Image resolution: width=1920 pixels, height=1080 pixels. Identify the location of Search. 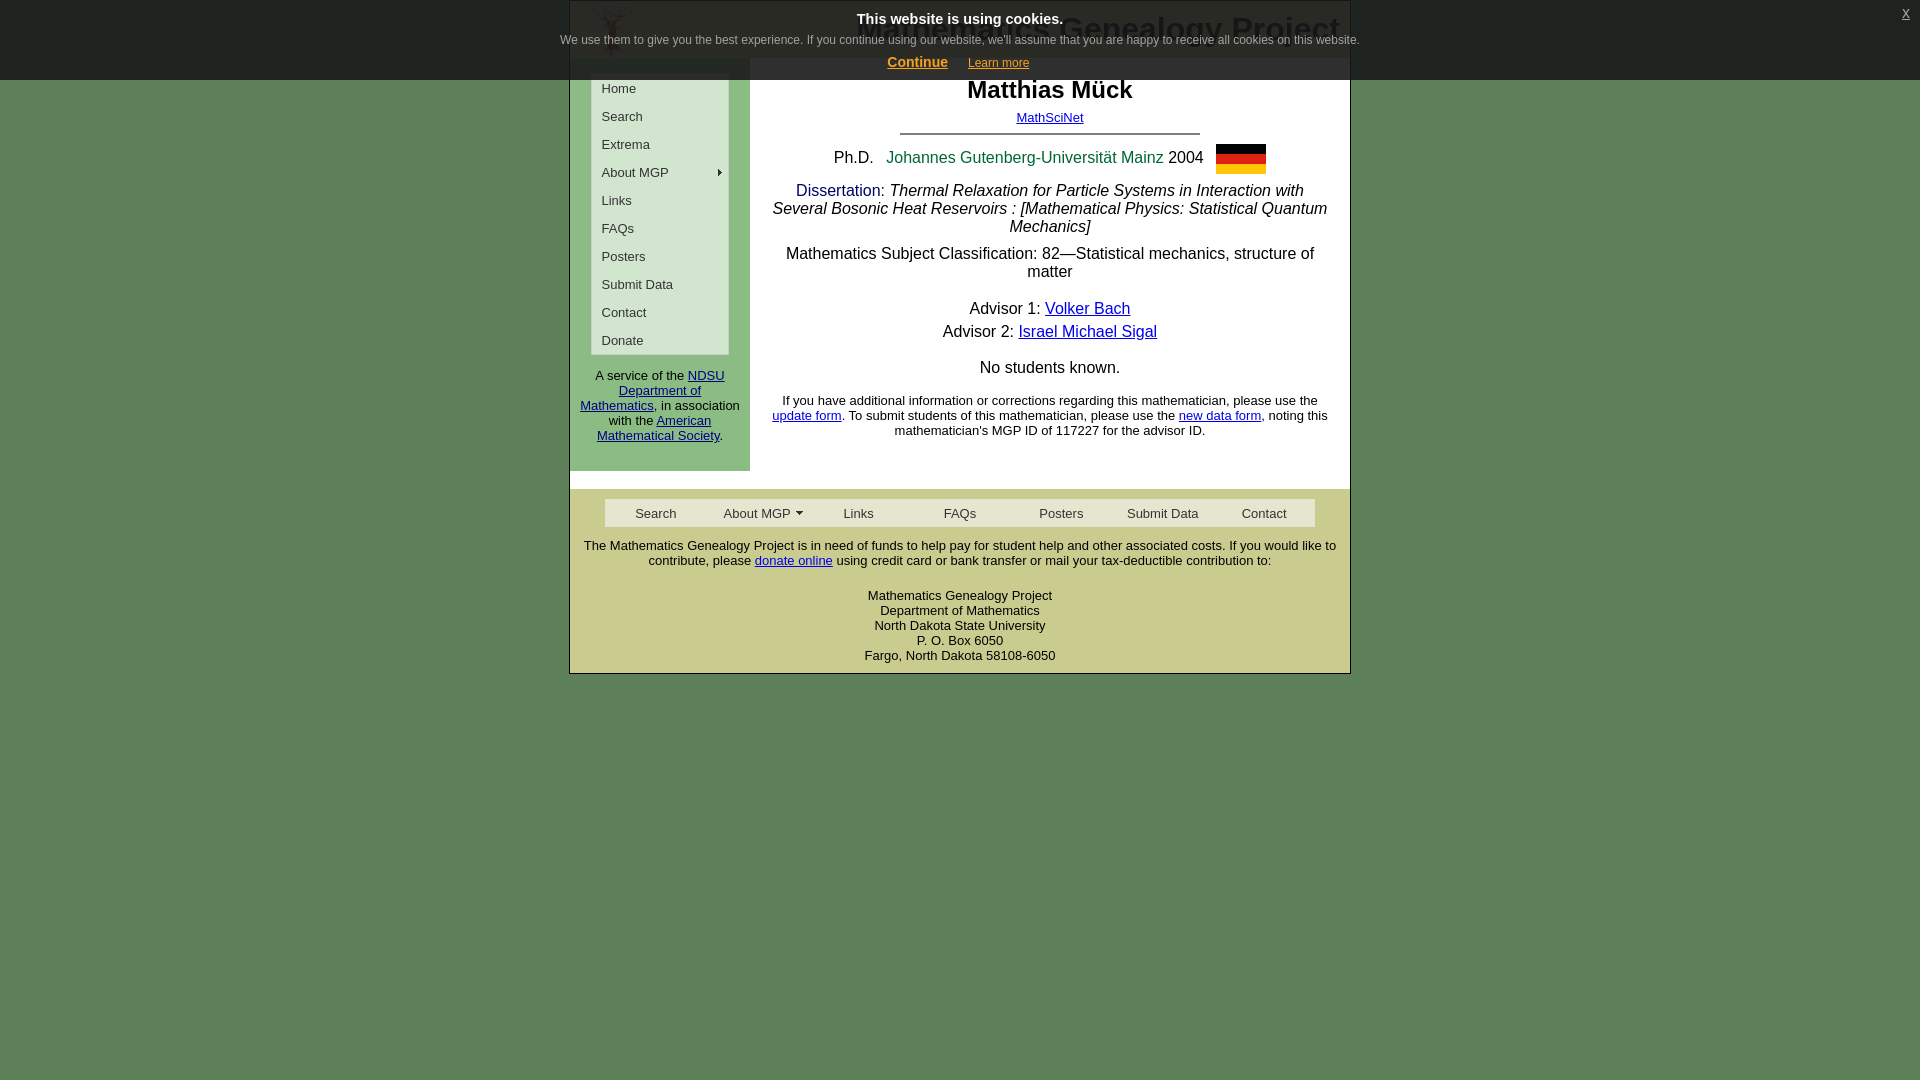
(655, 512).